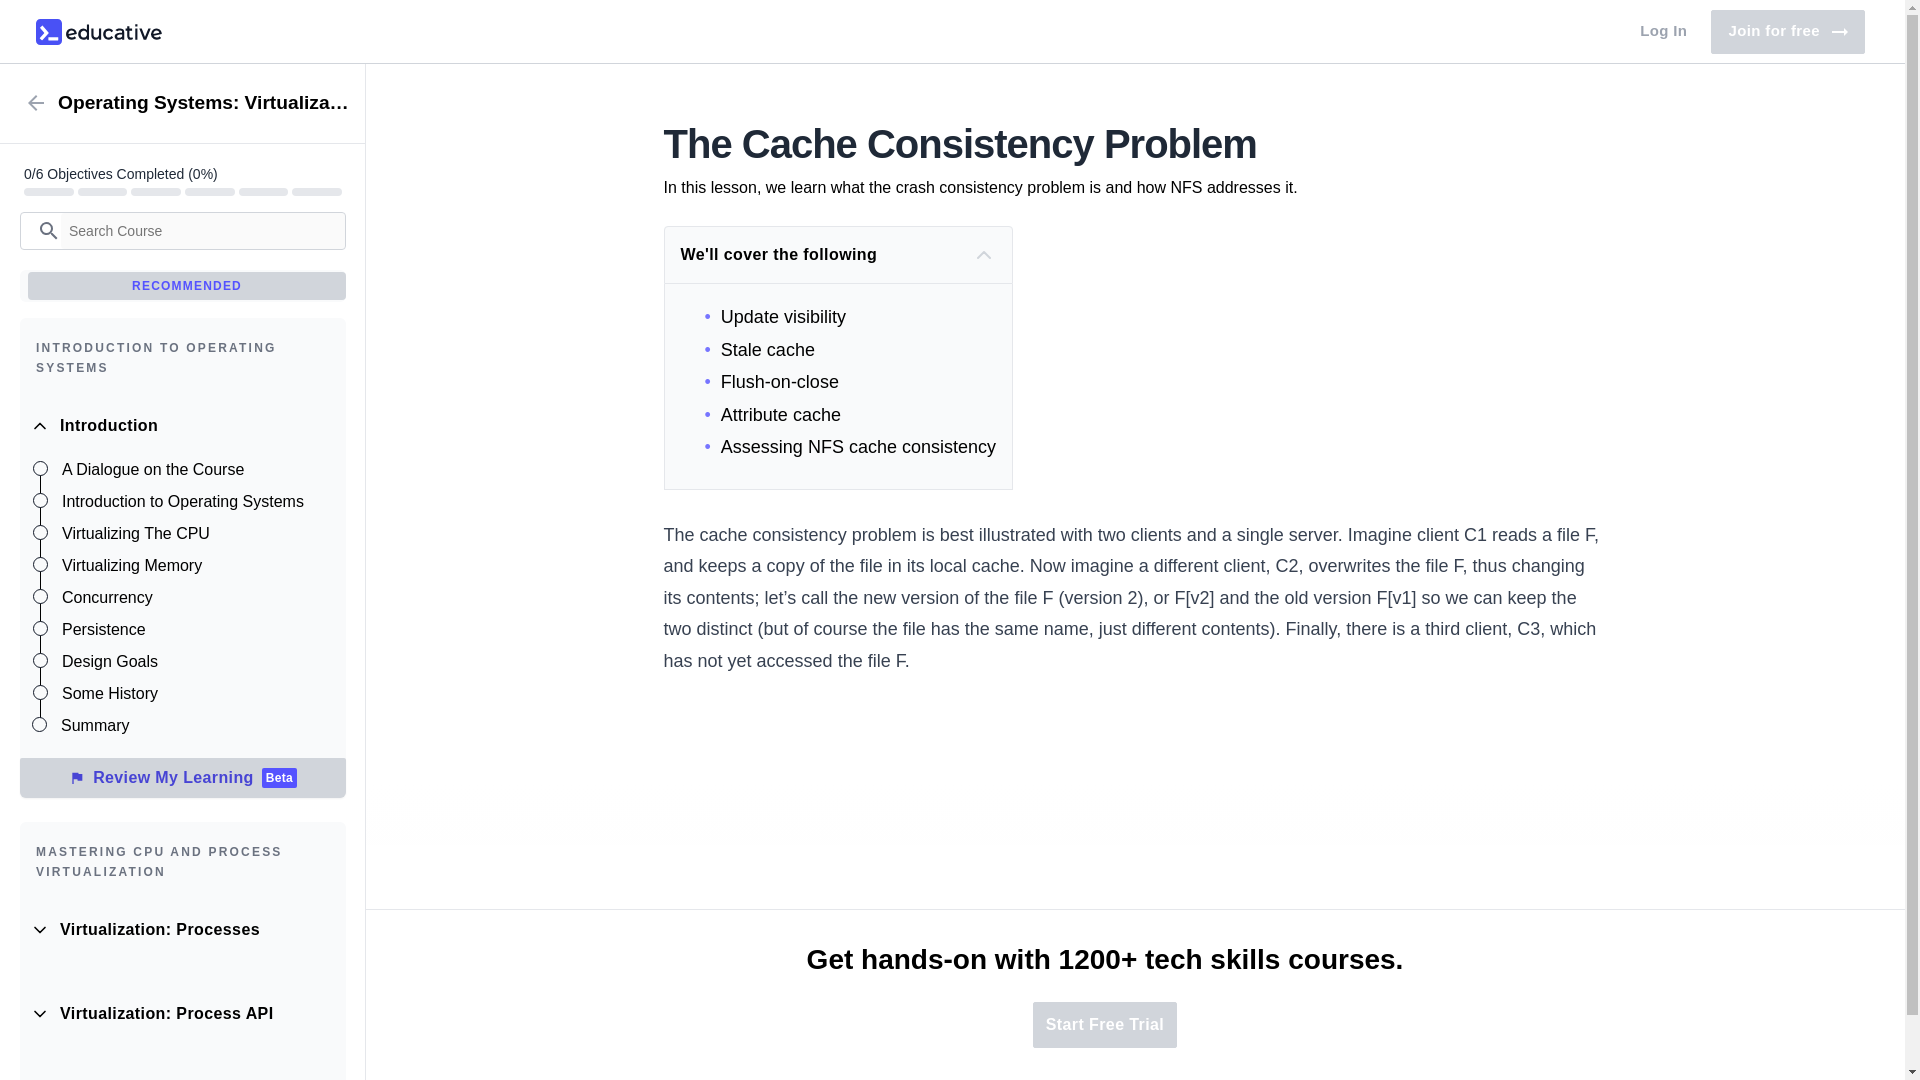 This screenshot has width=1920, height=1080. What do you see at coordinates (194, 566) in the screenshot?
I see `Some History` at bounding box center [194, 566].